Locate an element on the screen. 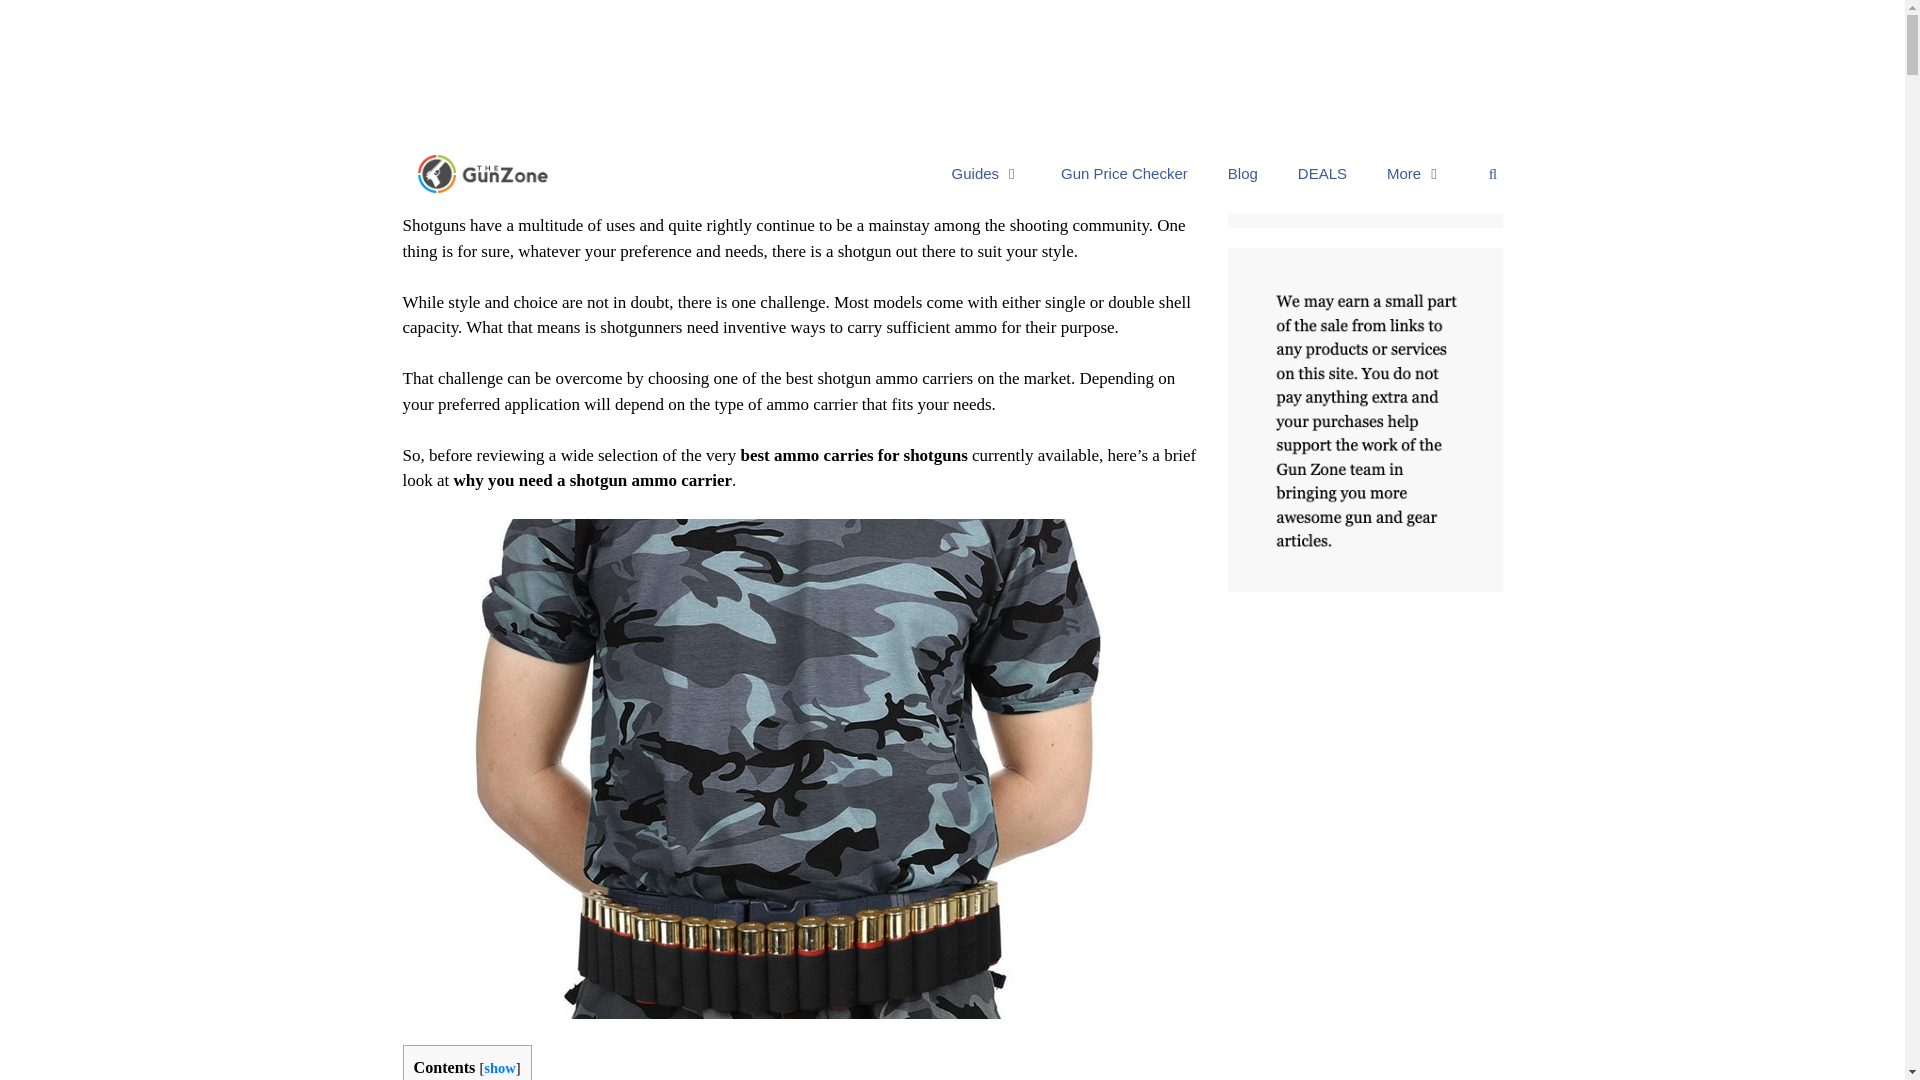 The height and width of the screenshot is (1080, 1920). DEALS is located at coordinates (1322, 173).